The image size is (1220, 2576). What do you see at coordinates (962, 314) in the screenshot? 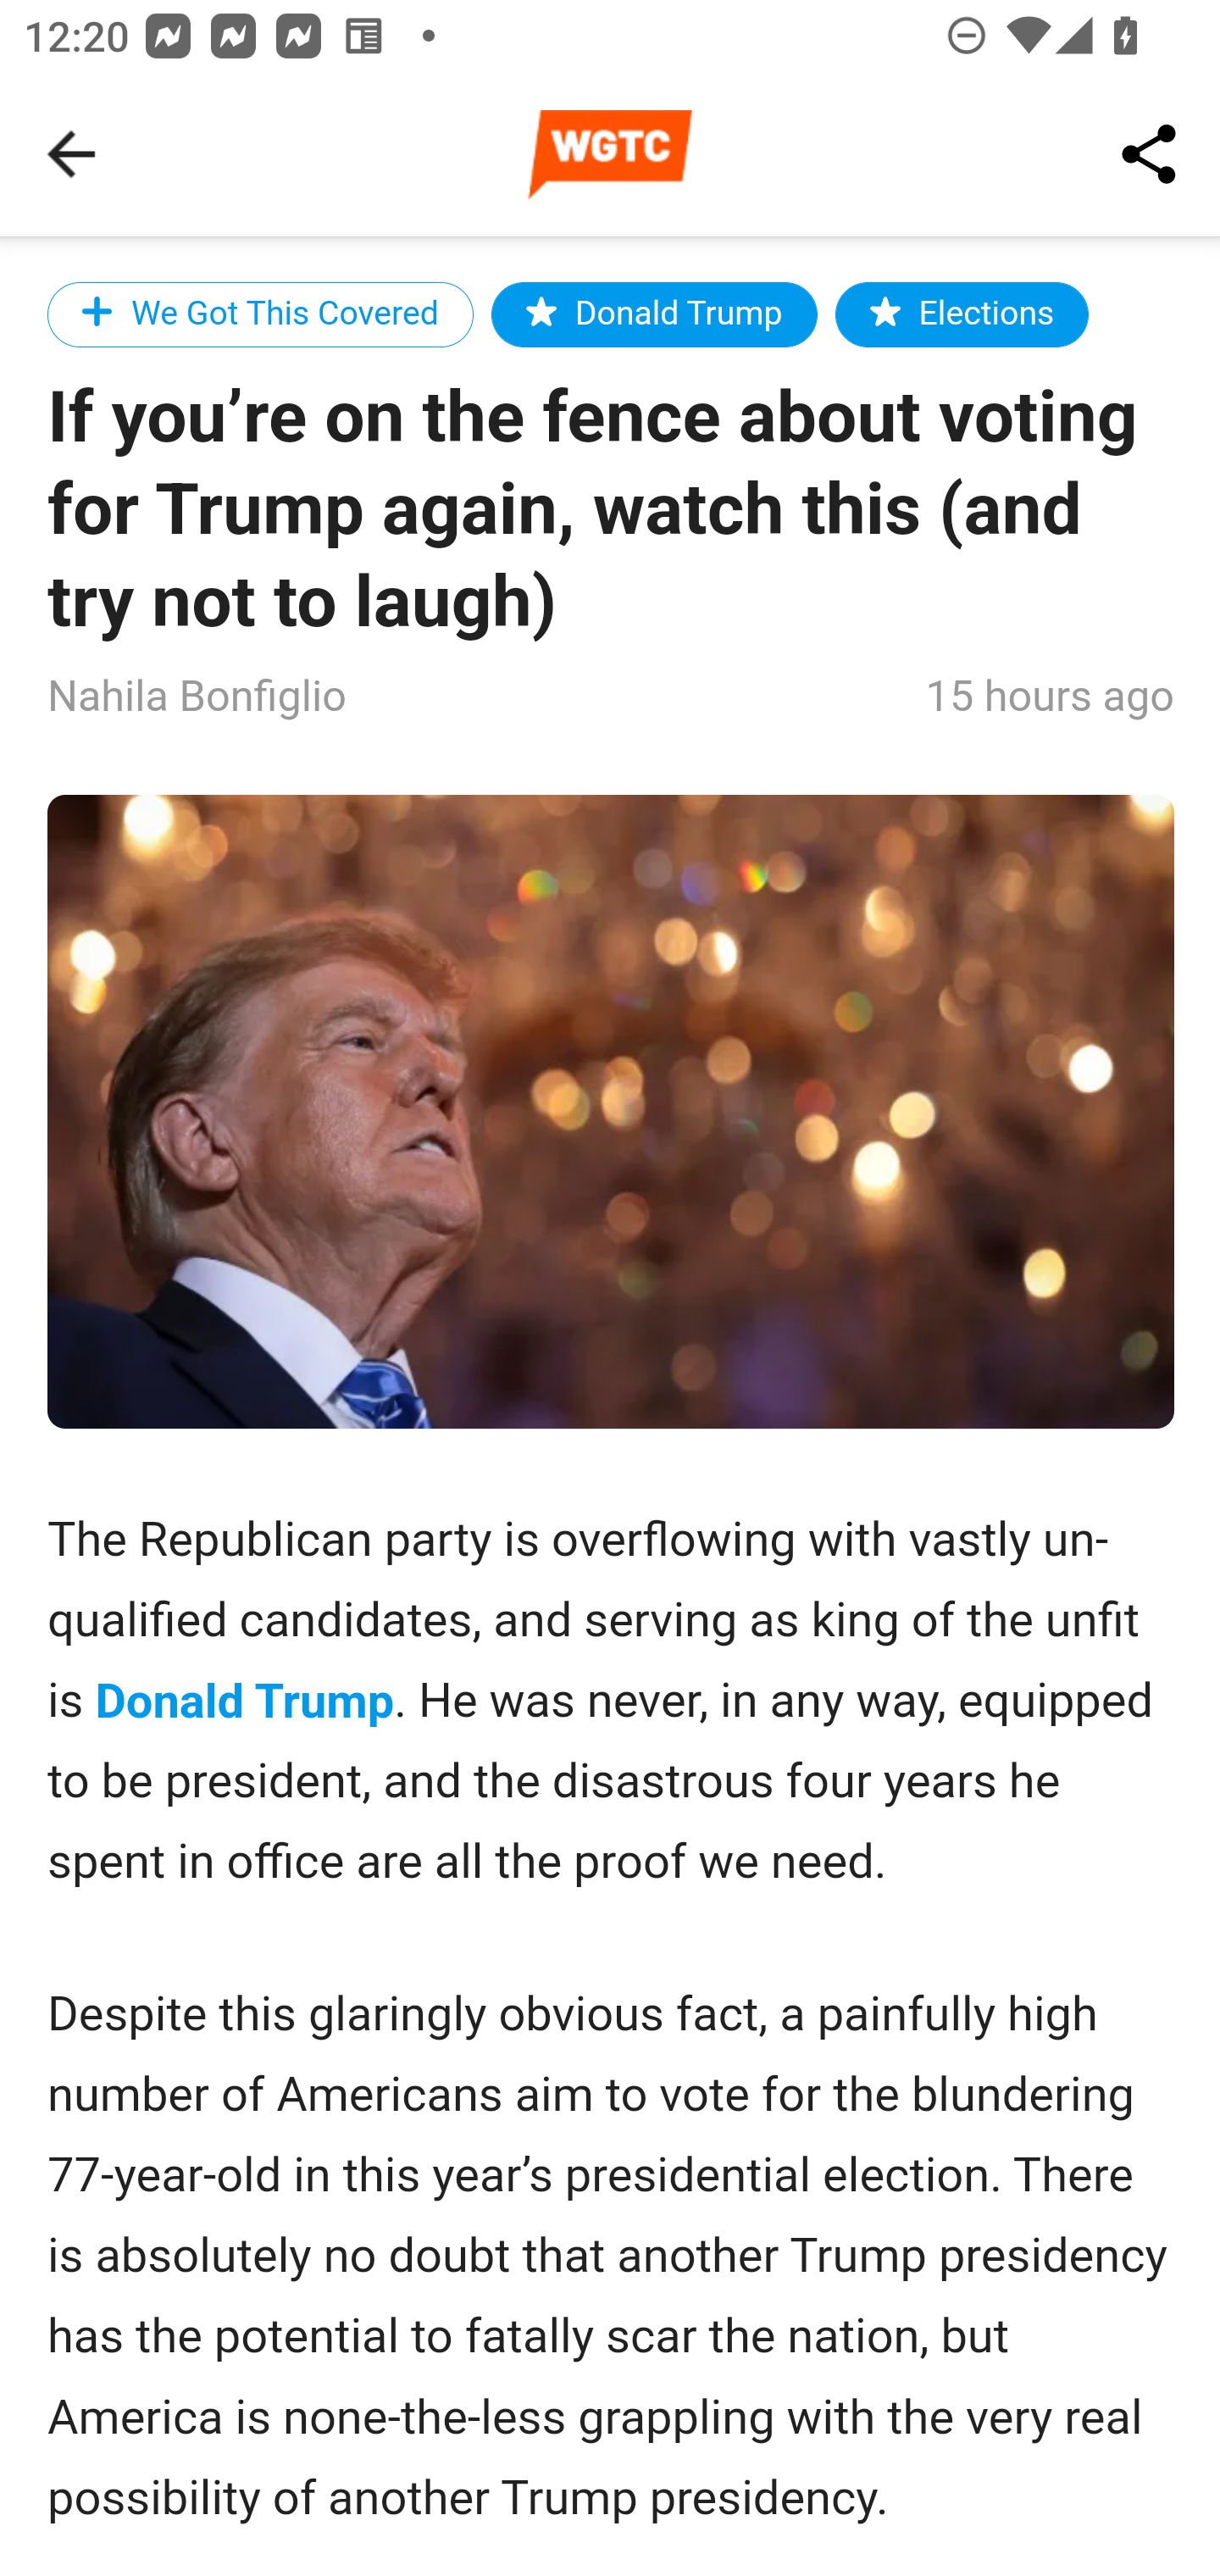
I see `Elections` at bounding box center [962, 314].